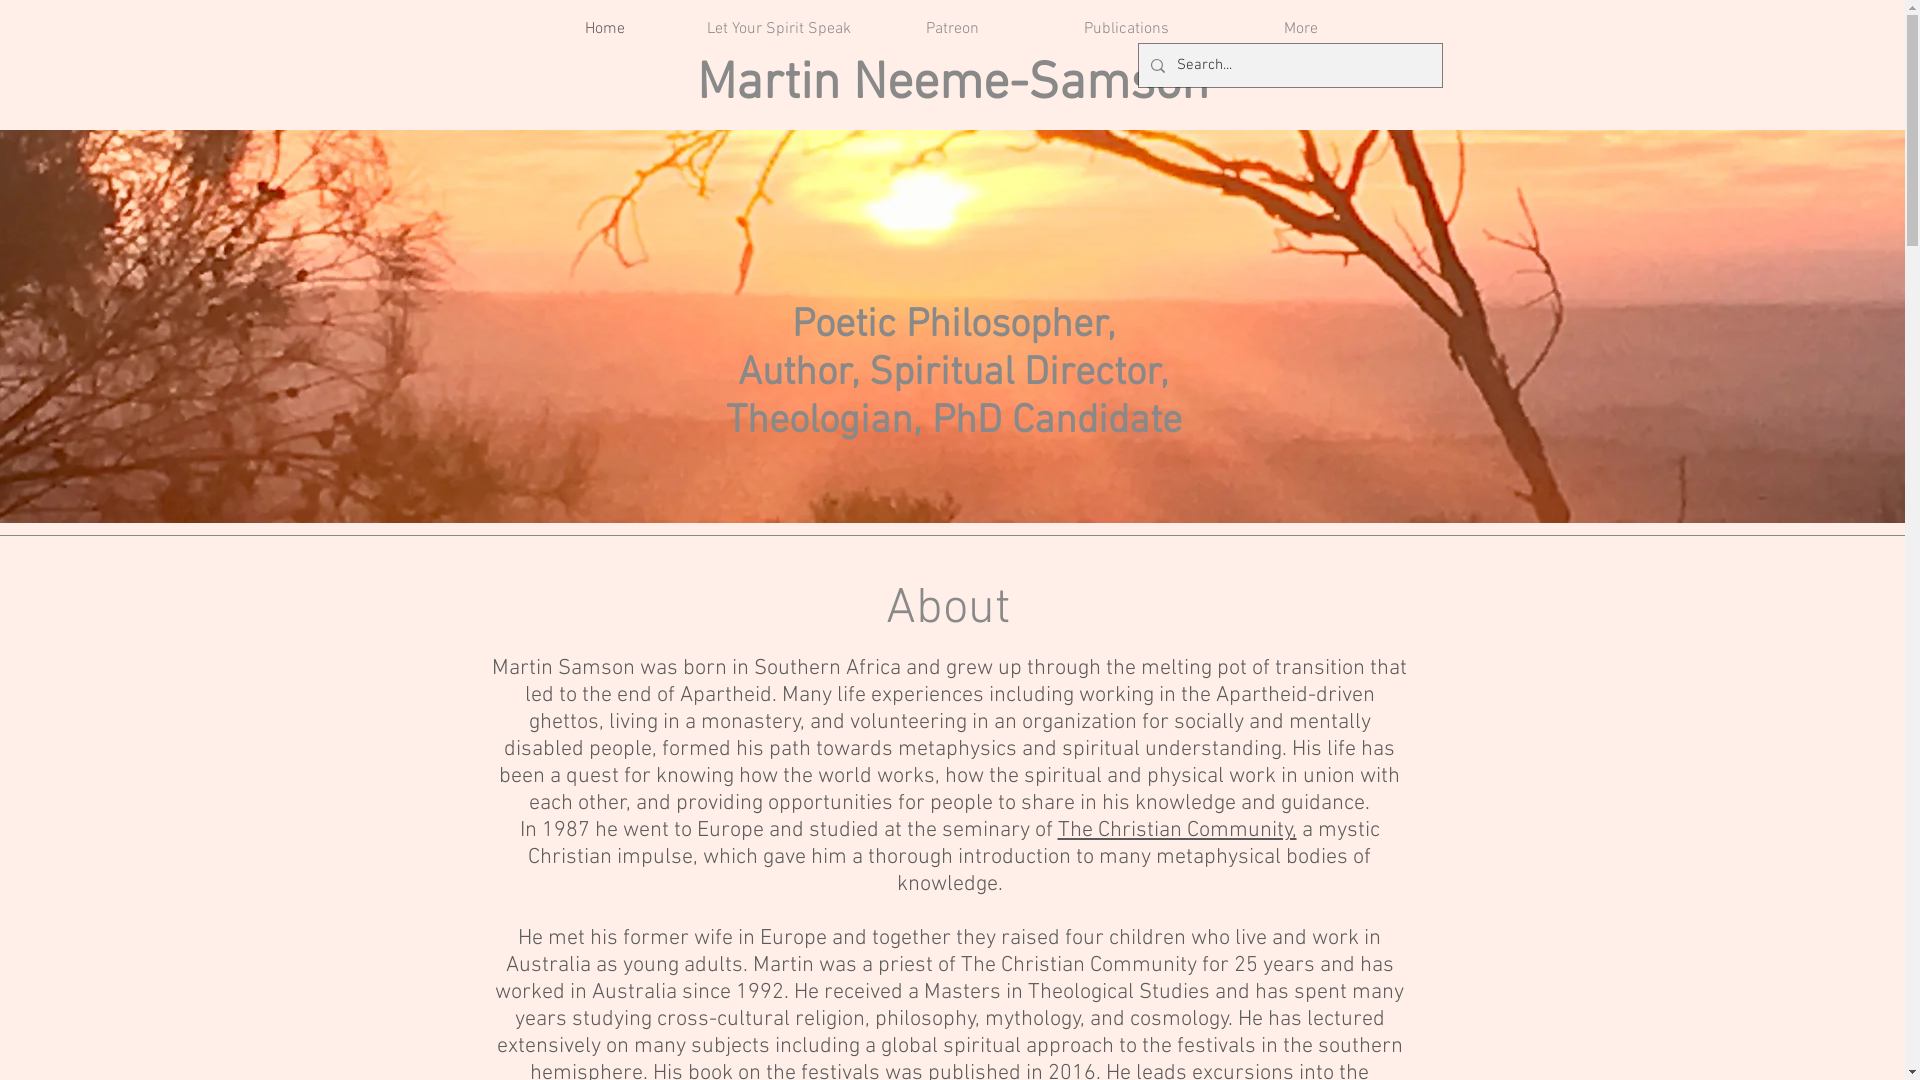  I want to click on Patreon, so click(953, 30).